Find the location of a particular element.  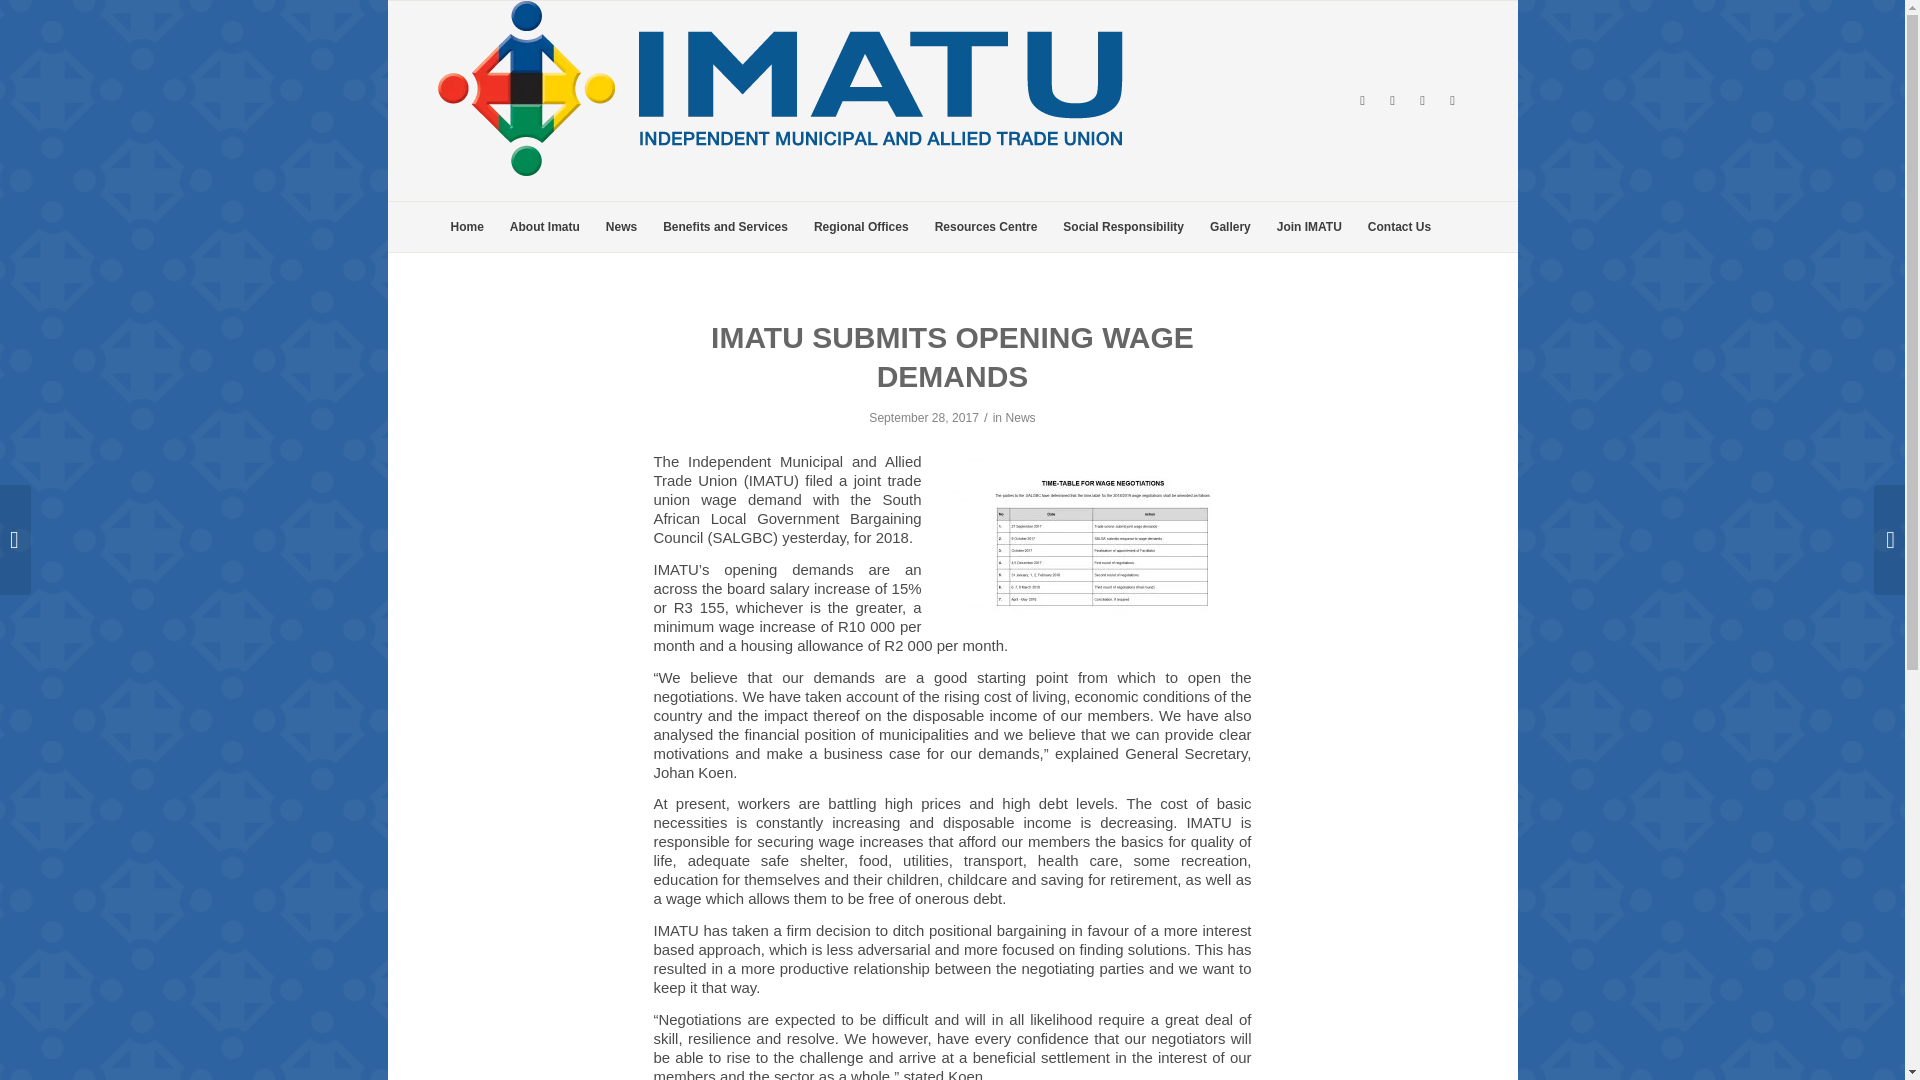

News is located at coordinates (622, 226).